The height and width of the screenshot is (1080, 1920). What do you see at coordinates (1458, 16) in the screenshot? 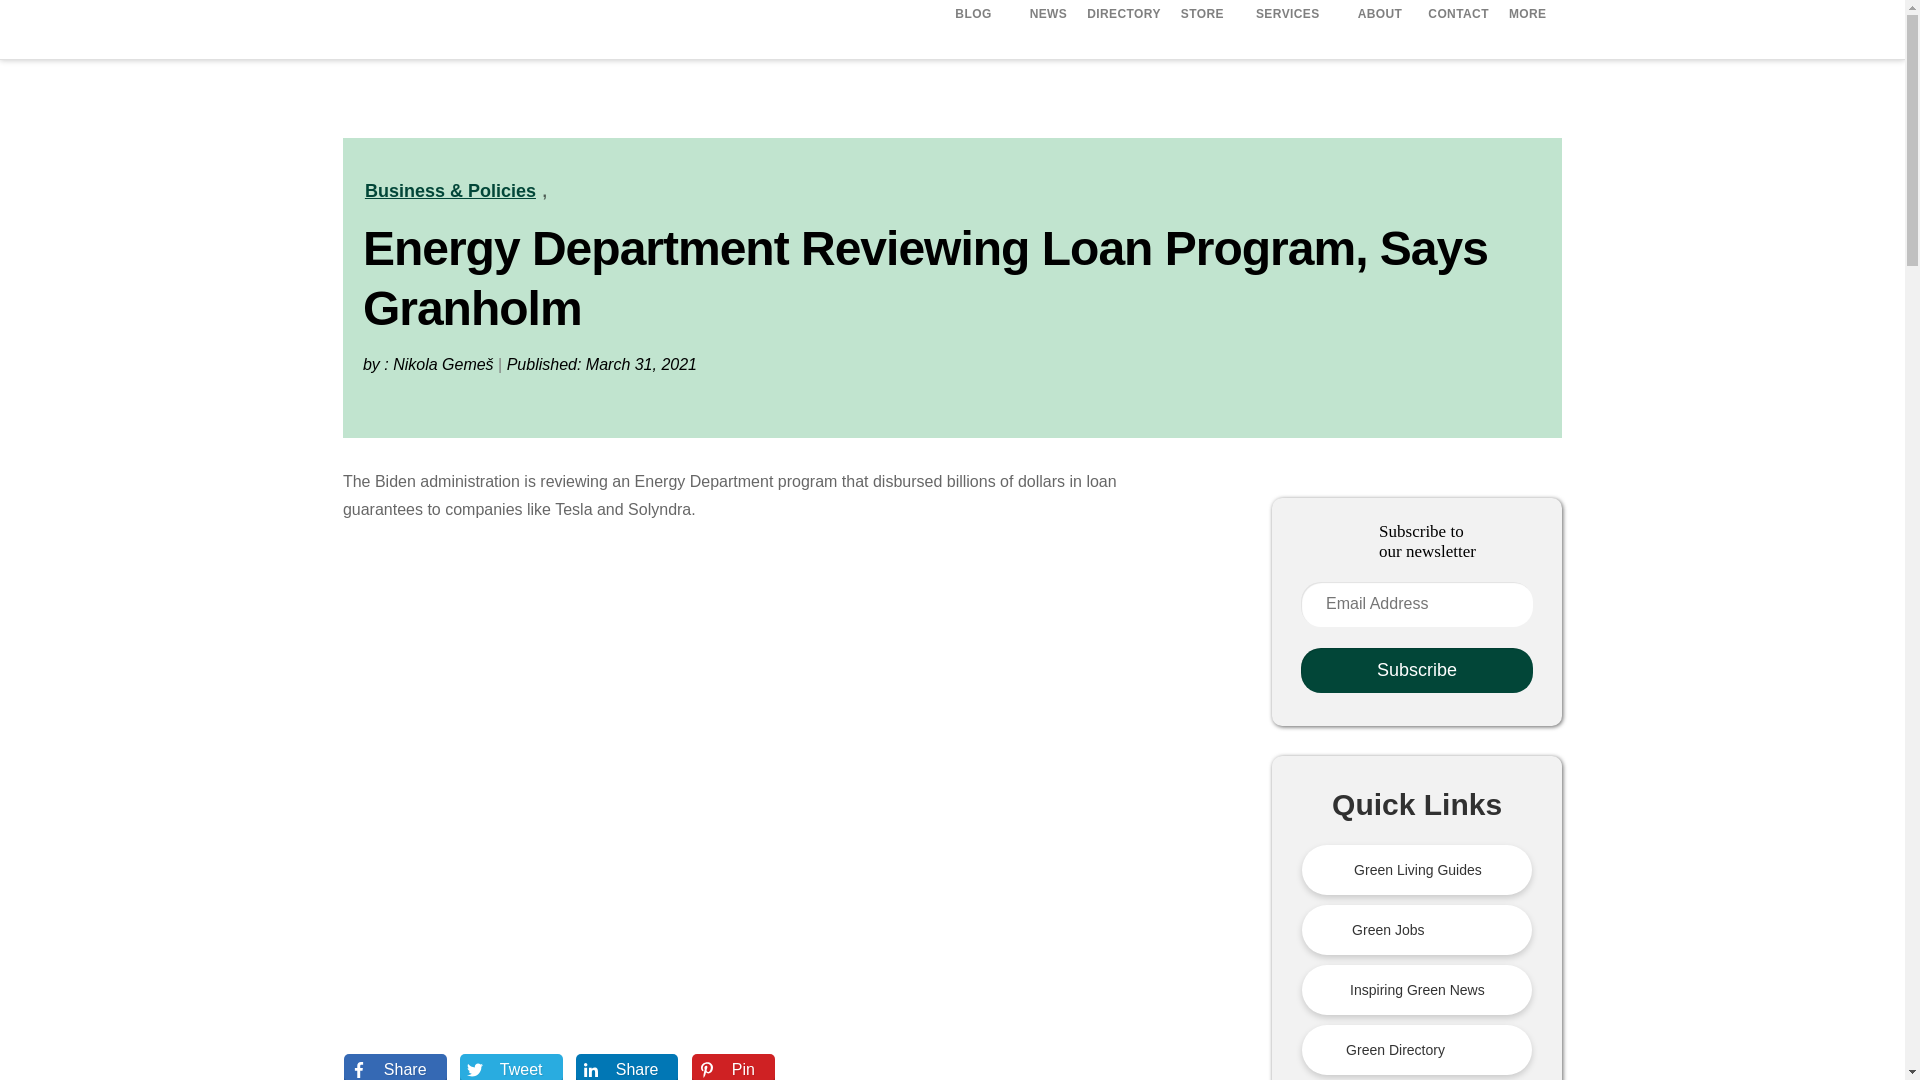
I see `CONTACT` at bounding box center [1458, 16].